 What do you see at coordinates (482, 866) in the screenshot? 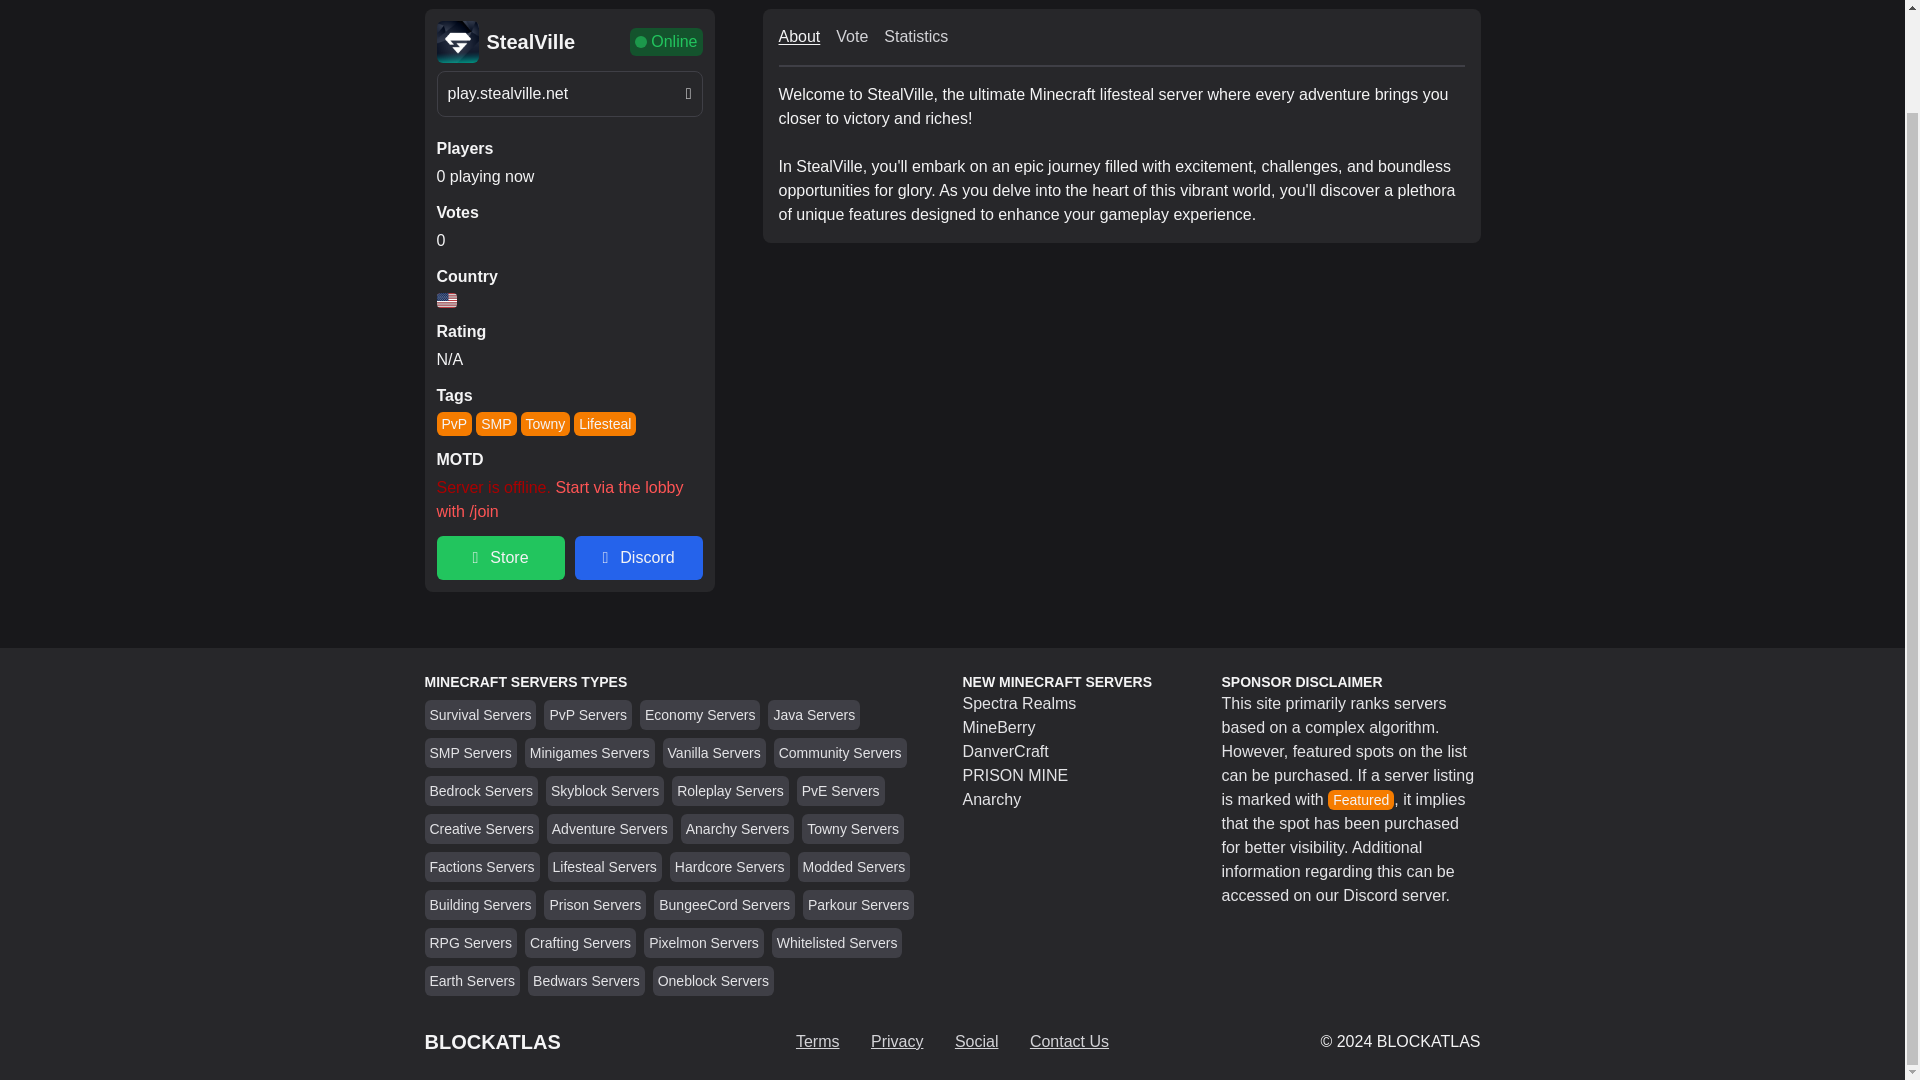
I see `Factions Servers` at bounding box center [482, 866].